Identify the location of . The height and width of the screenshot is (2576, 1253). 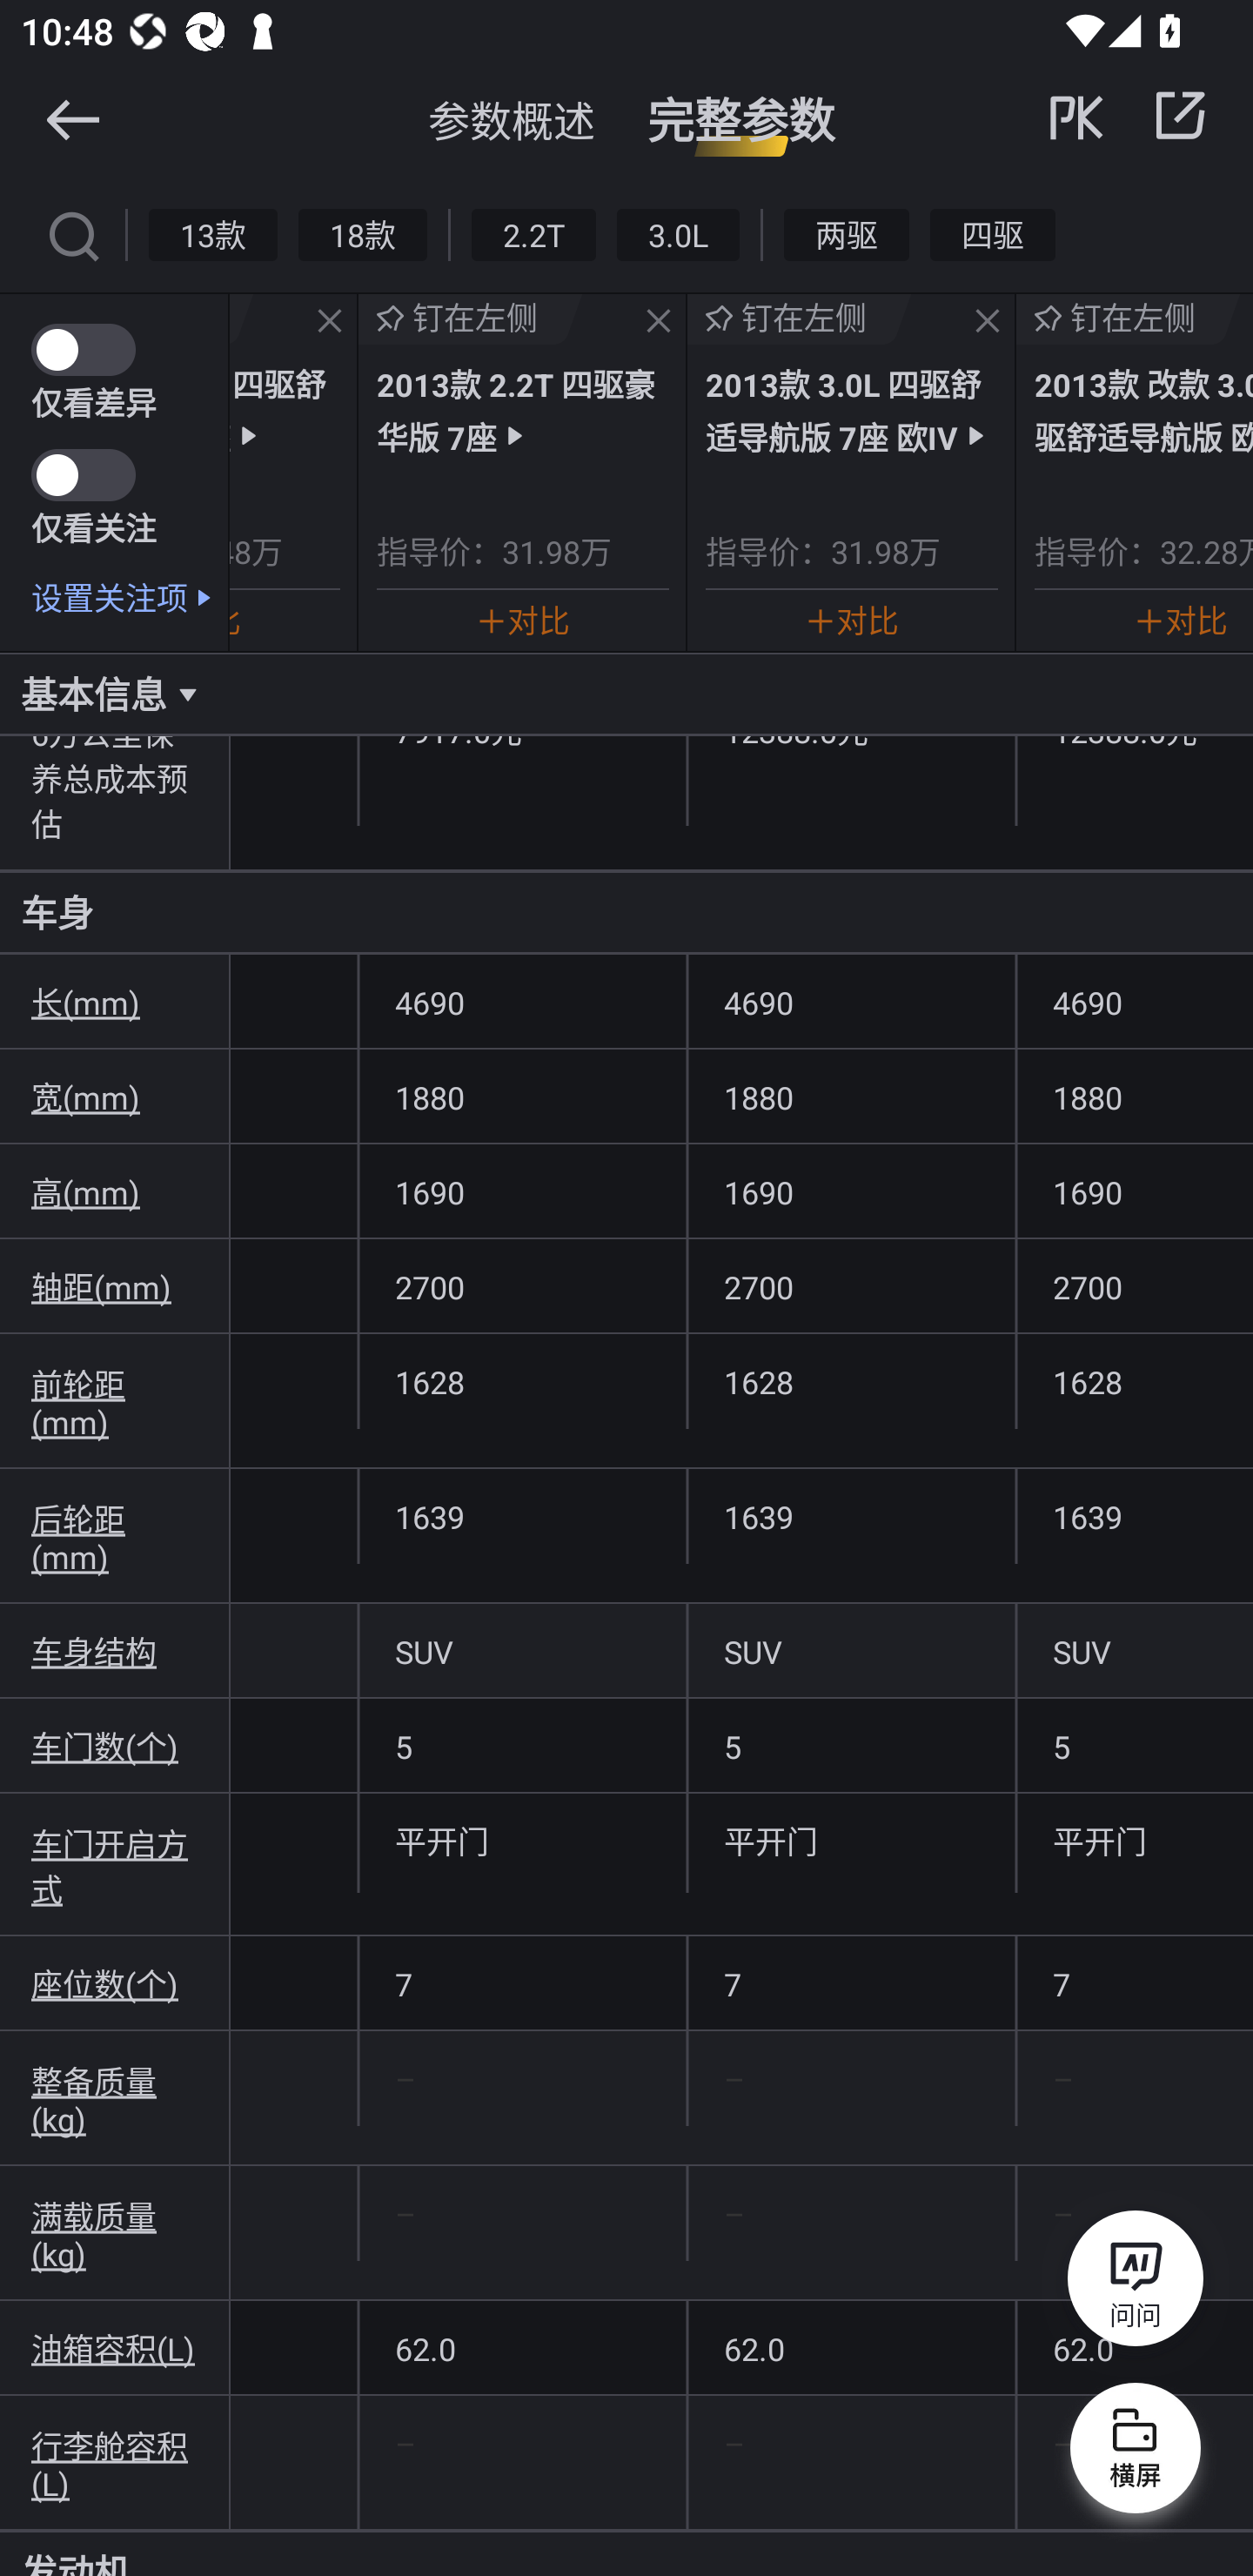
(987, 322).